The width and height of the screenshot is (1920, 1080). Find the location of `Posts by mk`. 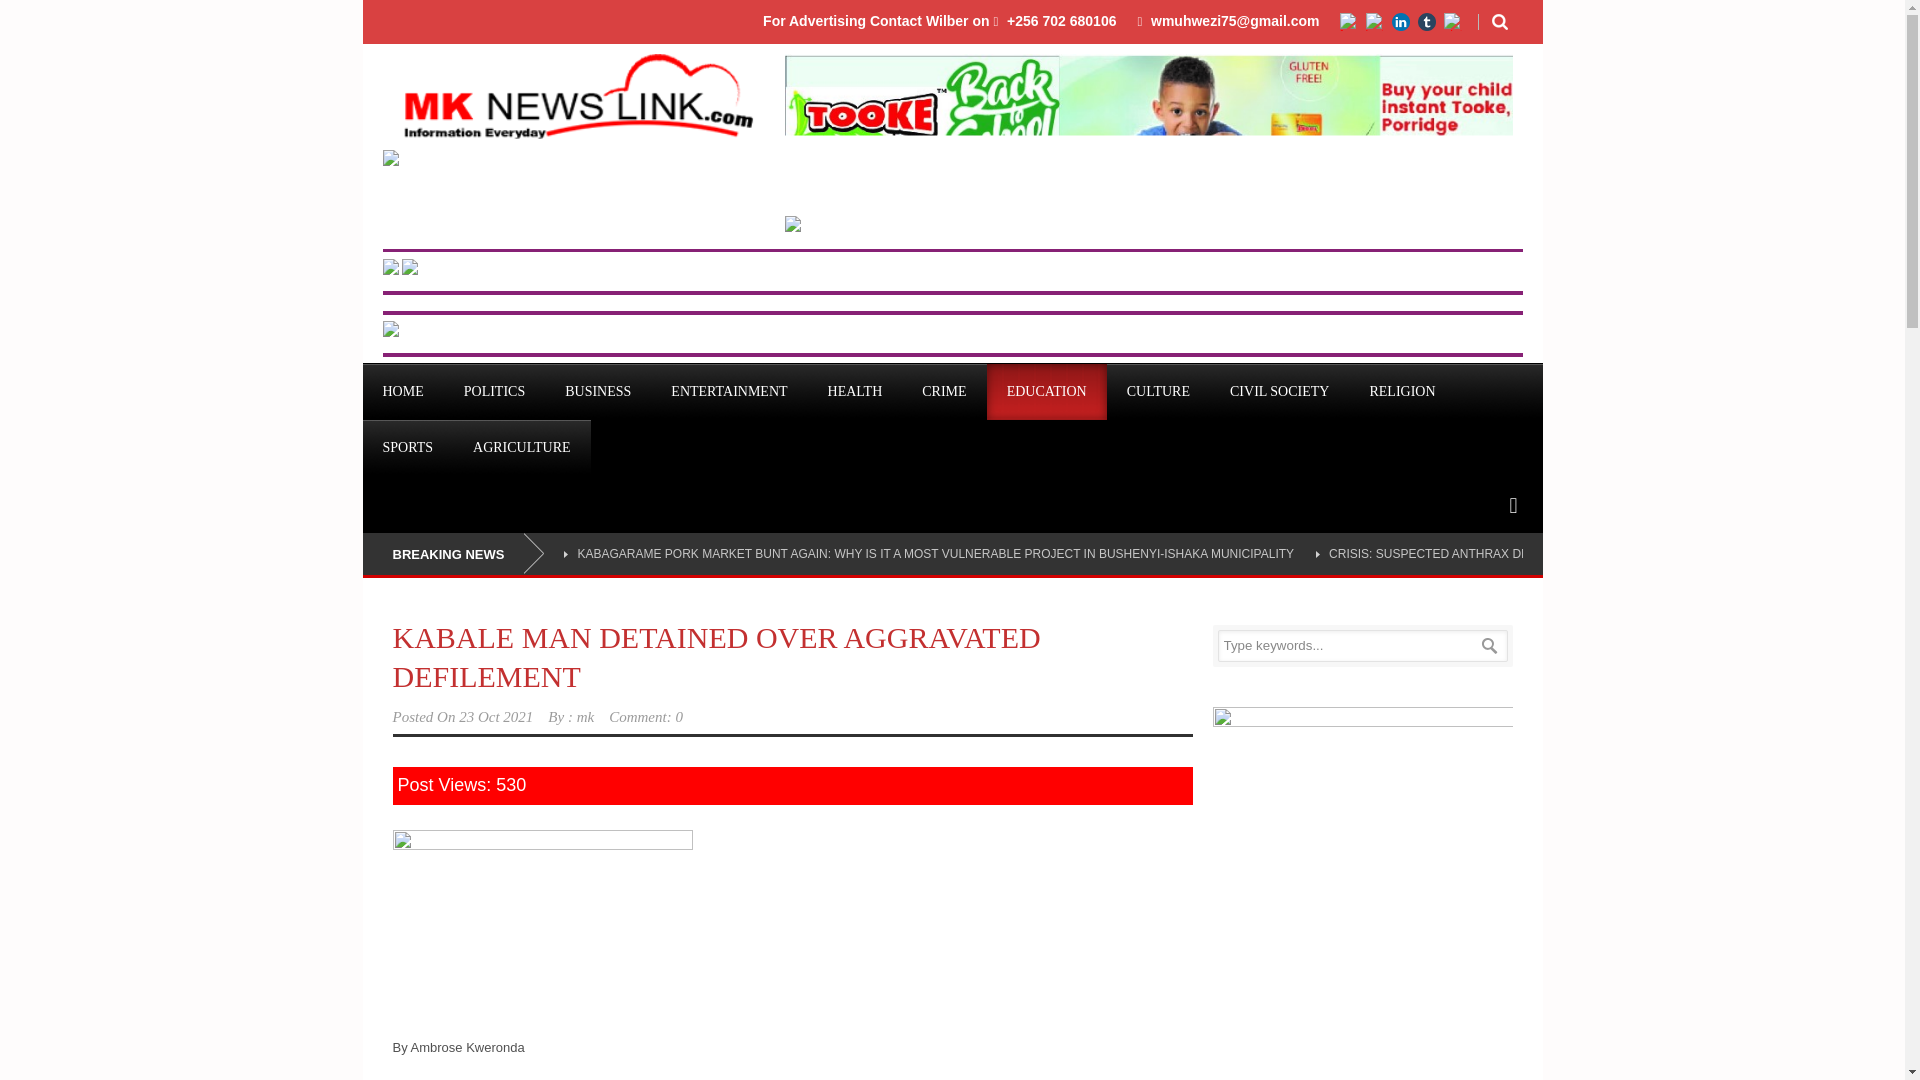

Posts by mk is located at coordinates (586, 716).